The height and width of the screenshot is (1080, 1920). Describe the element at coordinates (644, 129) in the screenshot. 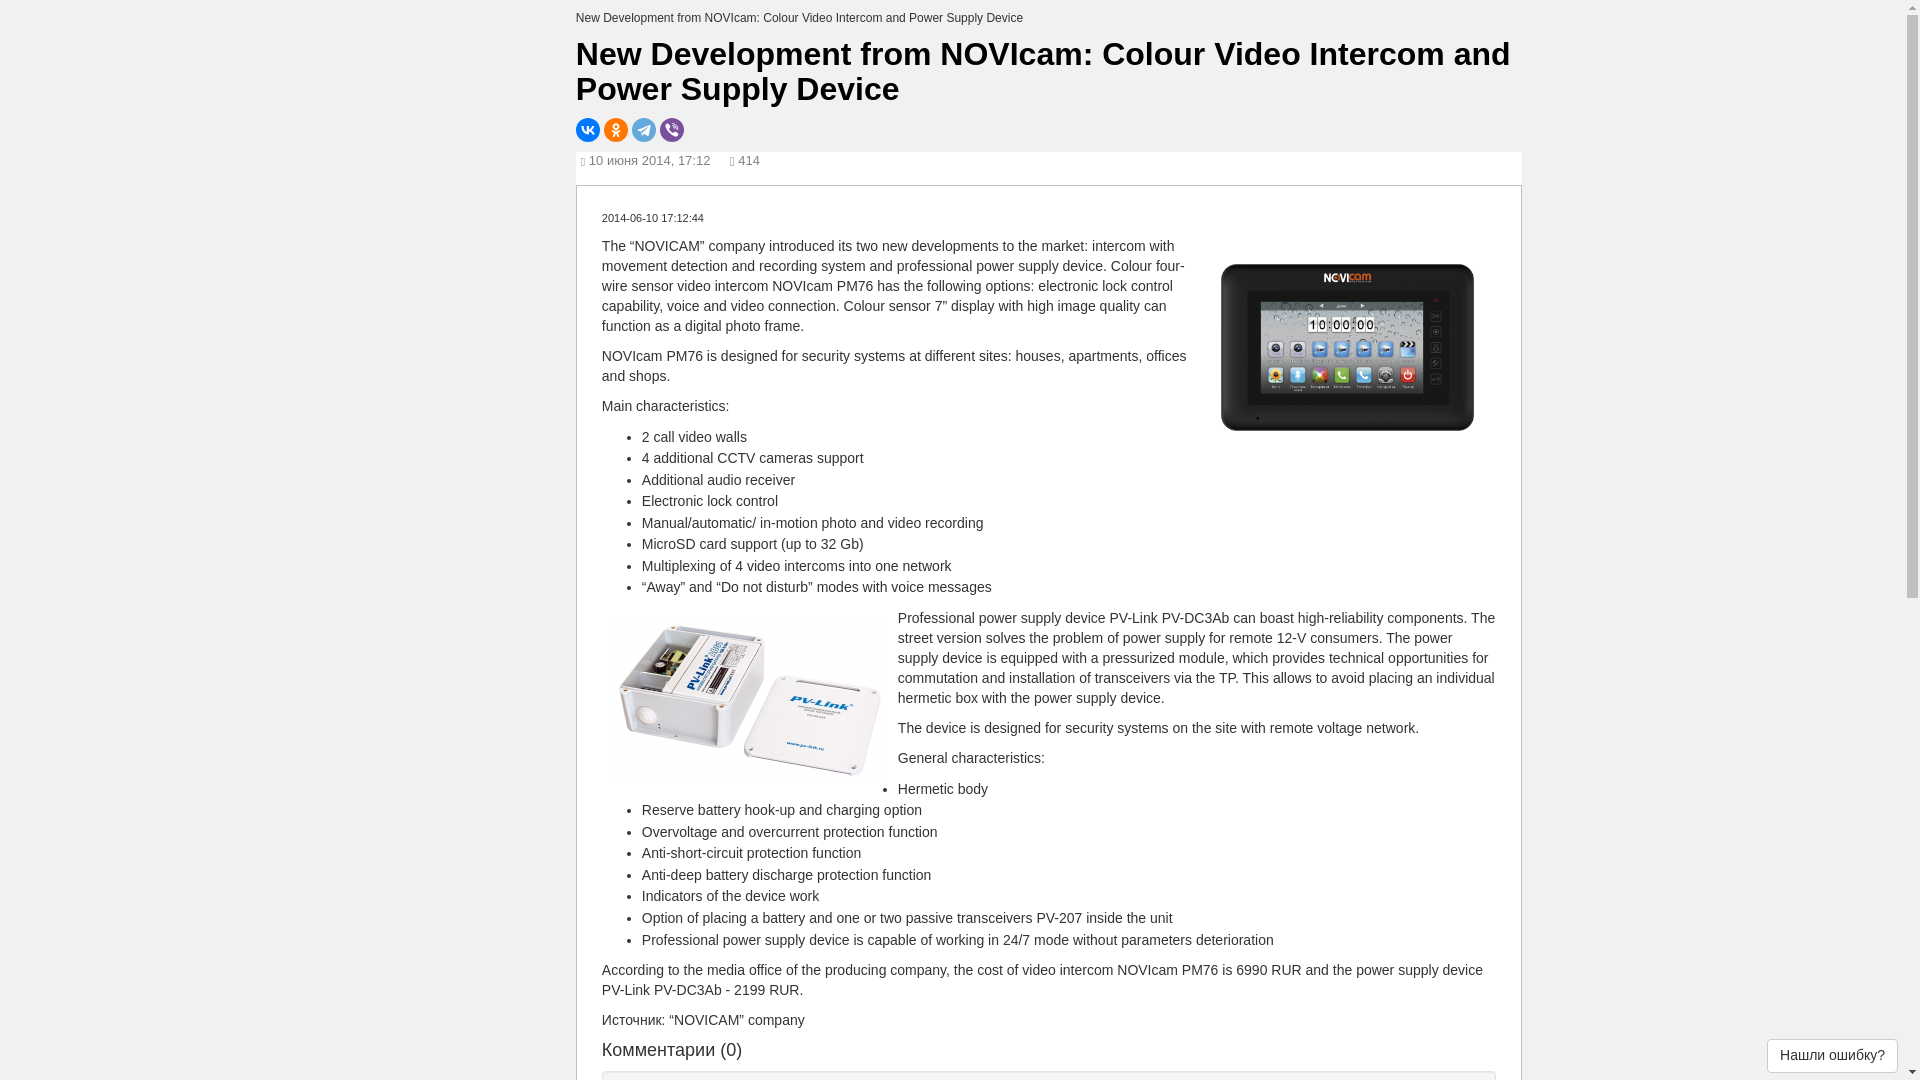

I see `Telegram` at that location.